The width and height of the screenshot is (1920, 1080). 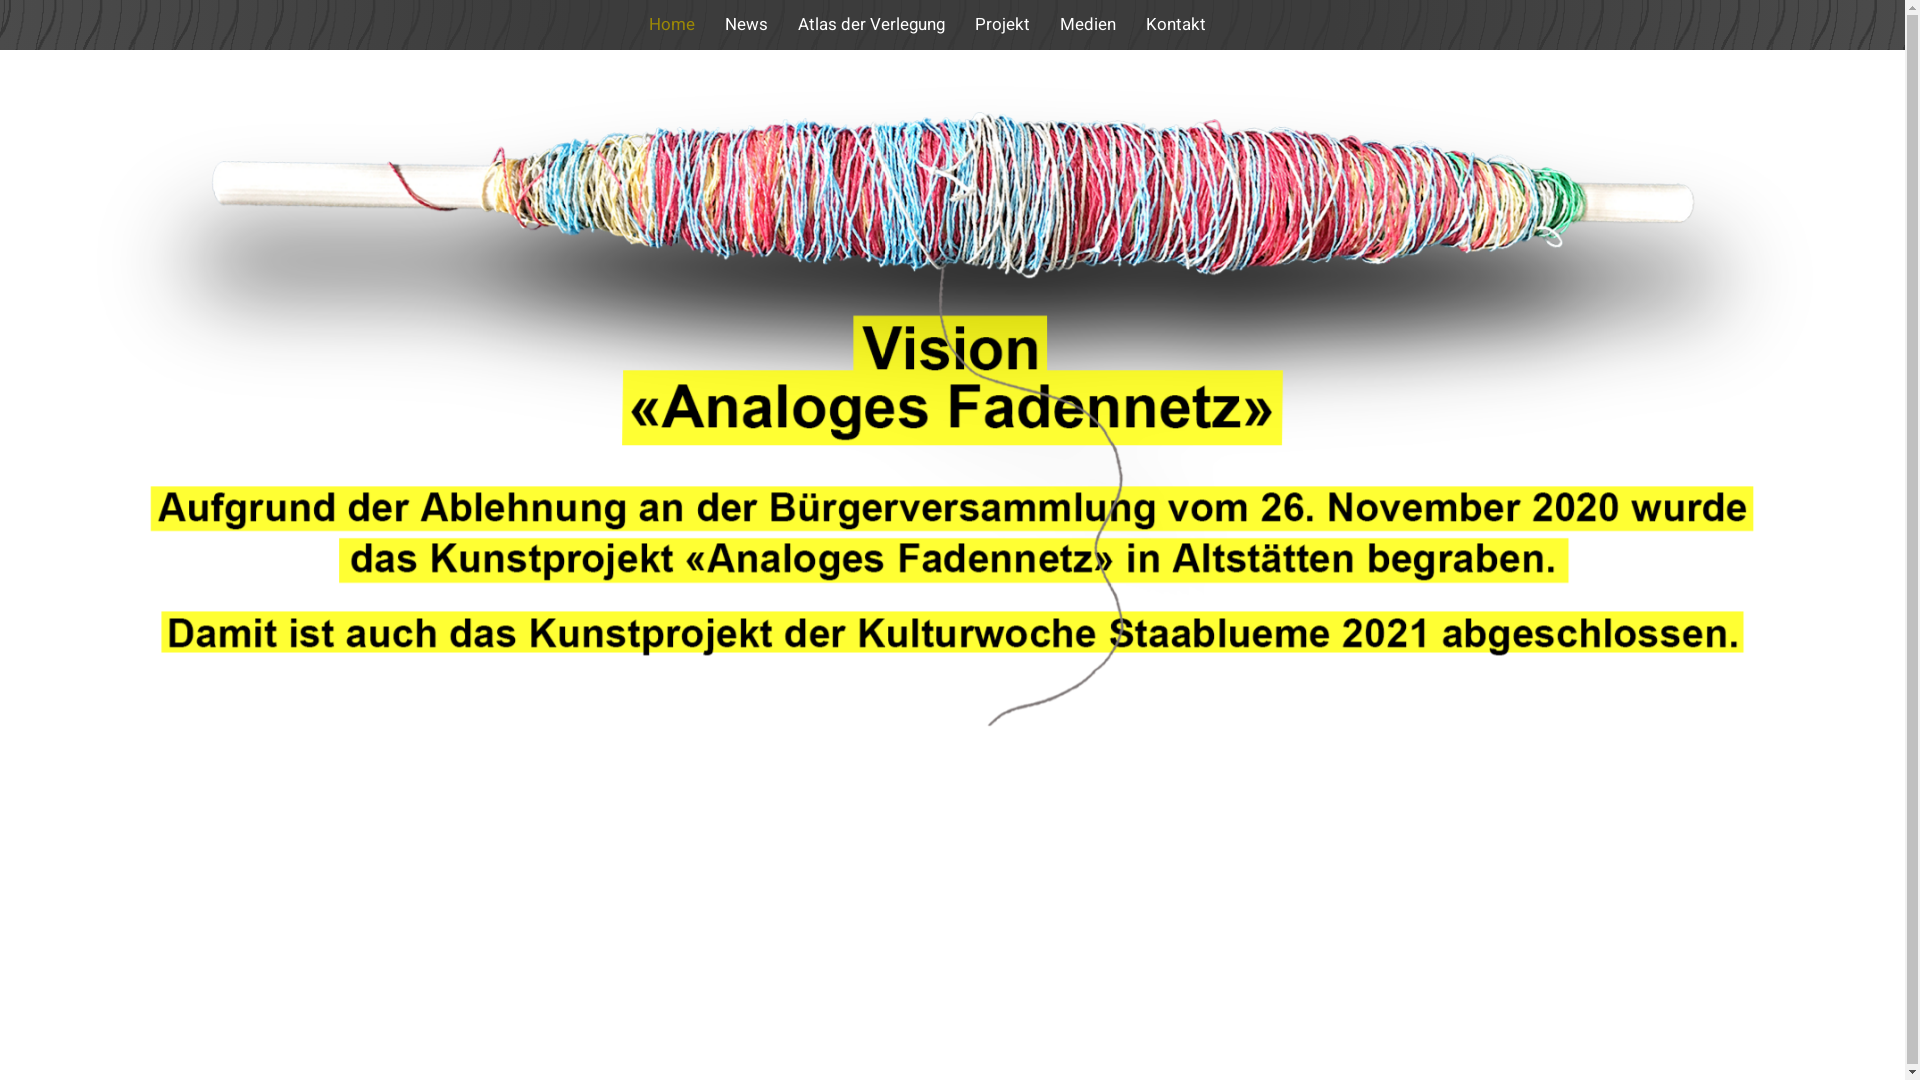 I want to click on Medien, so click(x=1088, y=24).